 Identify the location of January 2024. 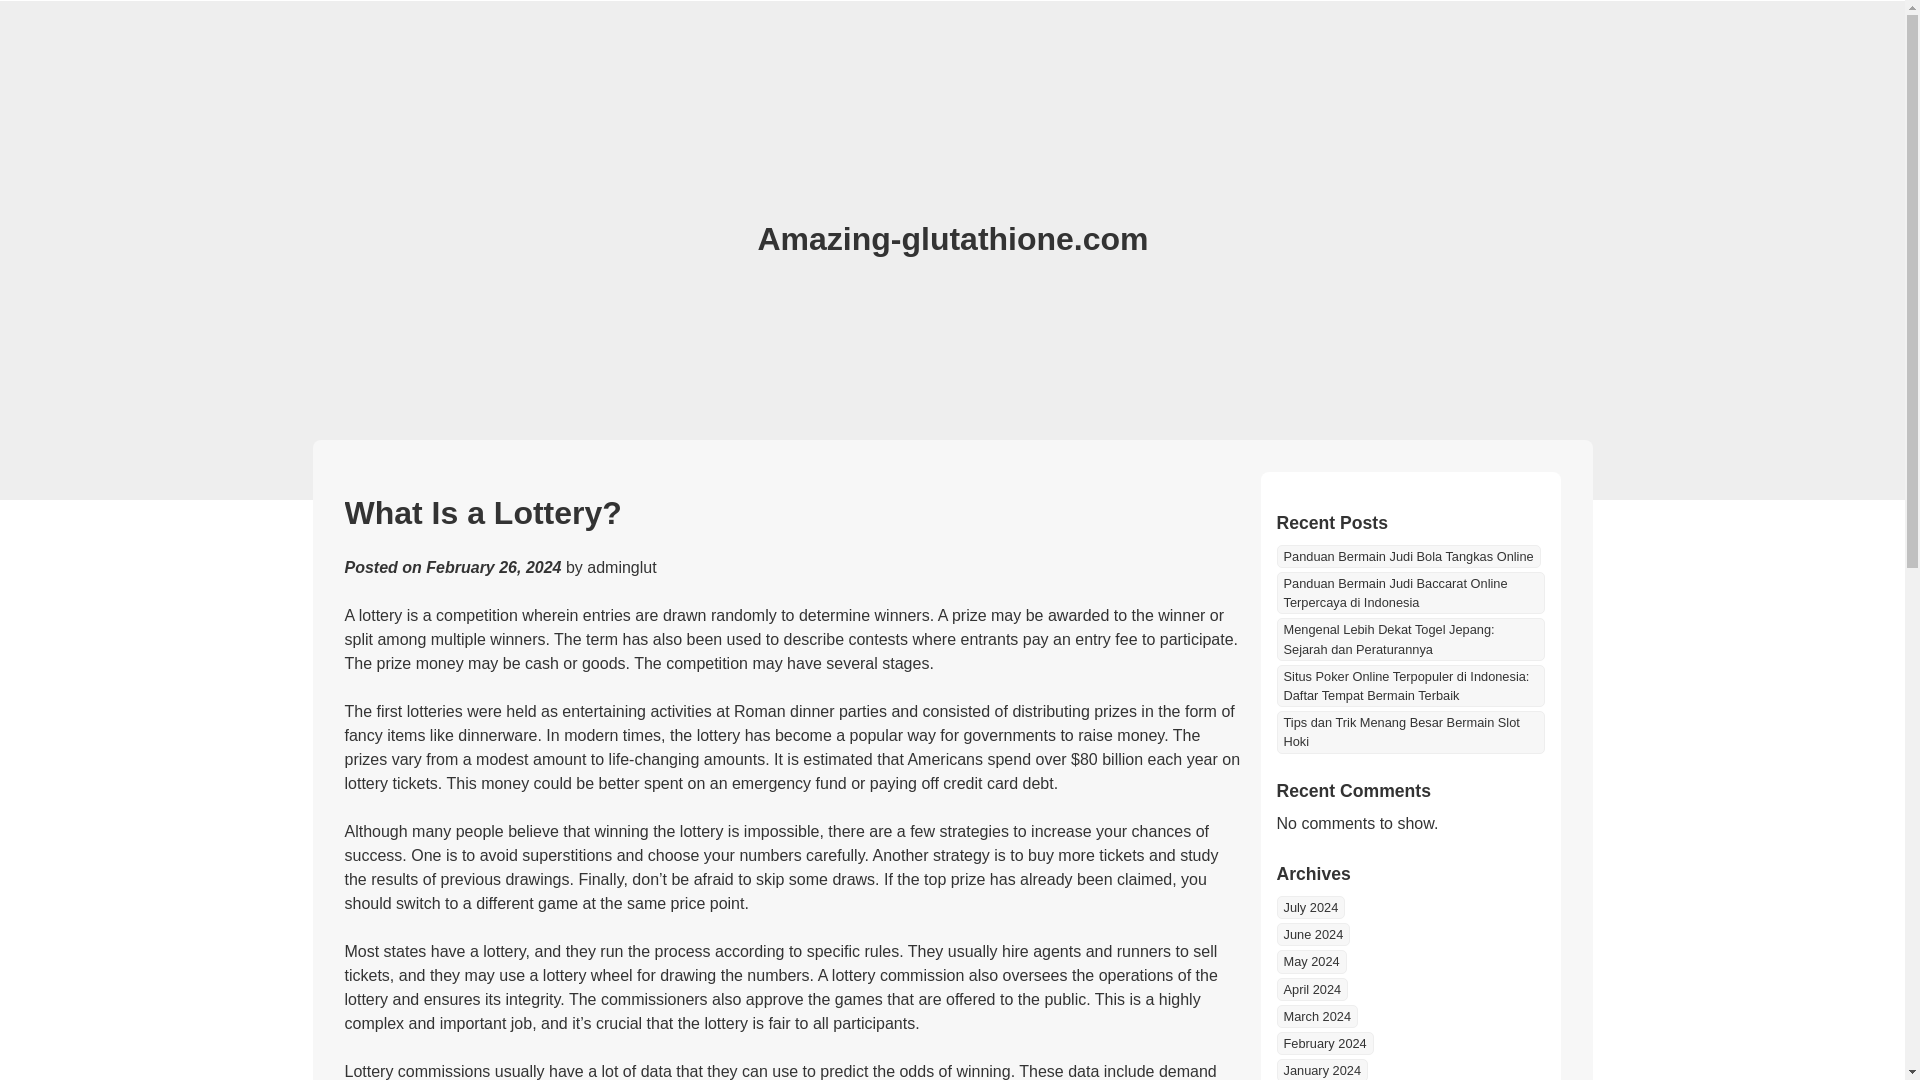
(1322, 1070).